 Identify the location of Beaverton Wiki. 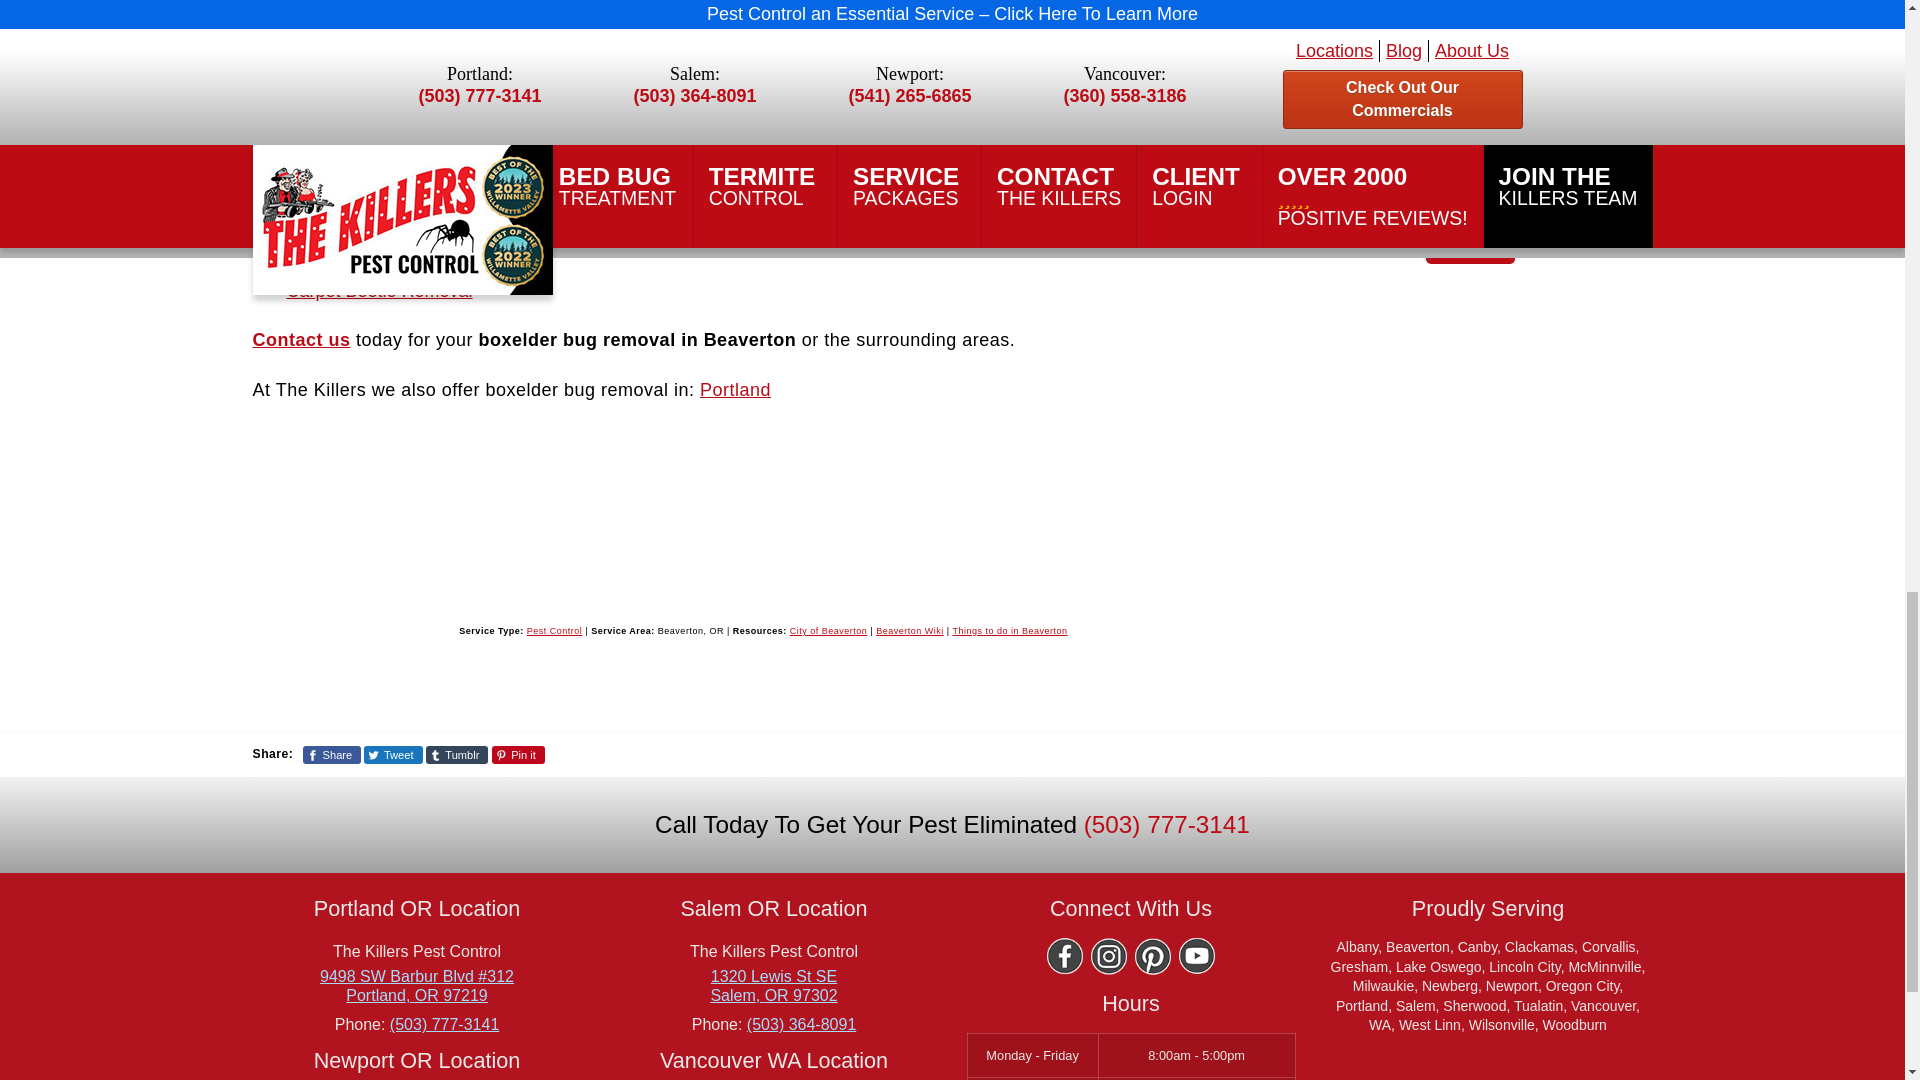
(910, 631).